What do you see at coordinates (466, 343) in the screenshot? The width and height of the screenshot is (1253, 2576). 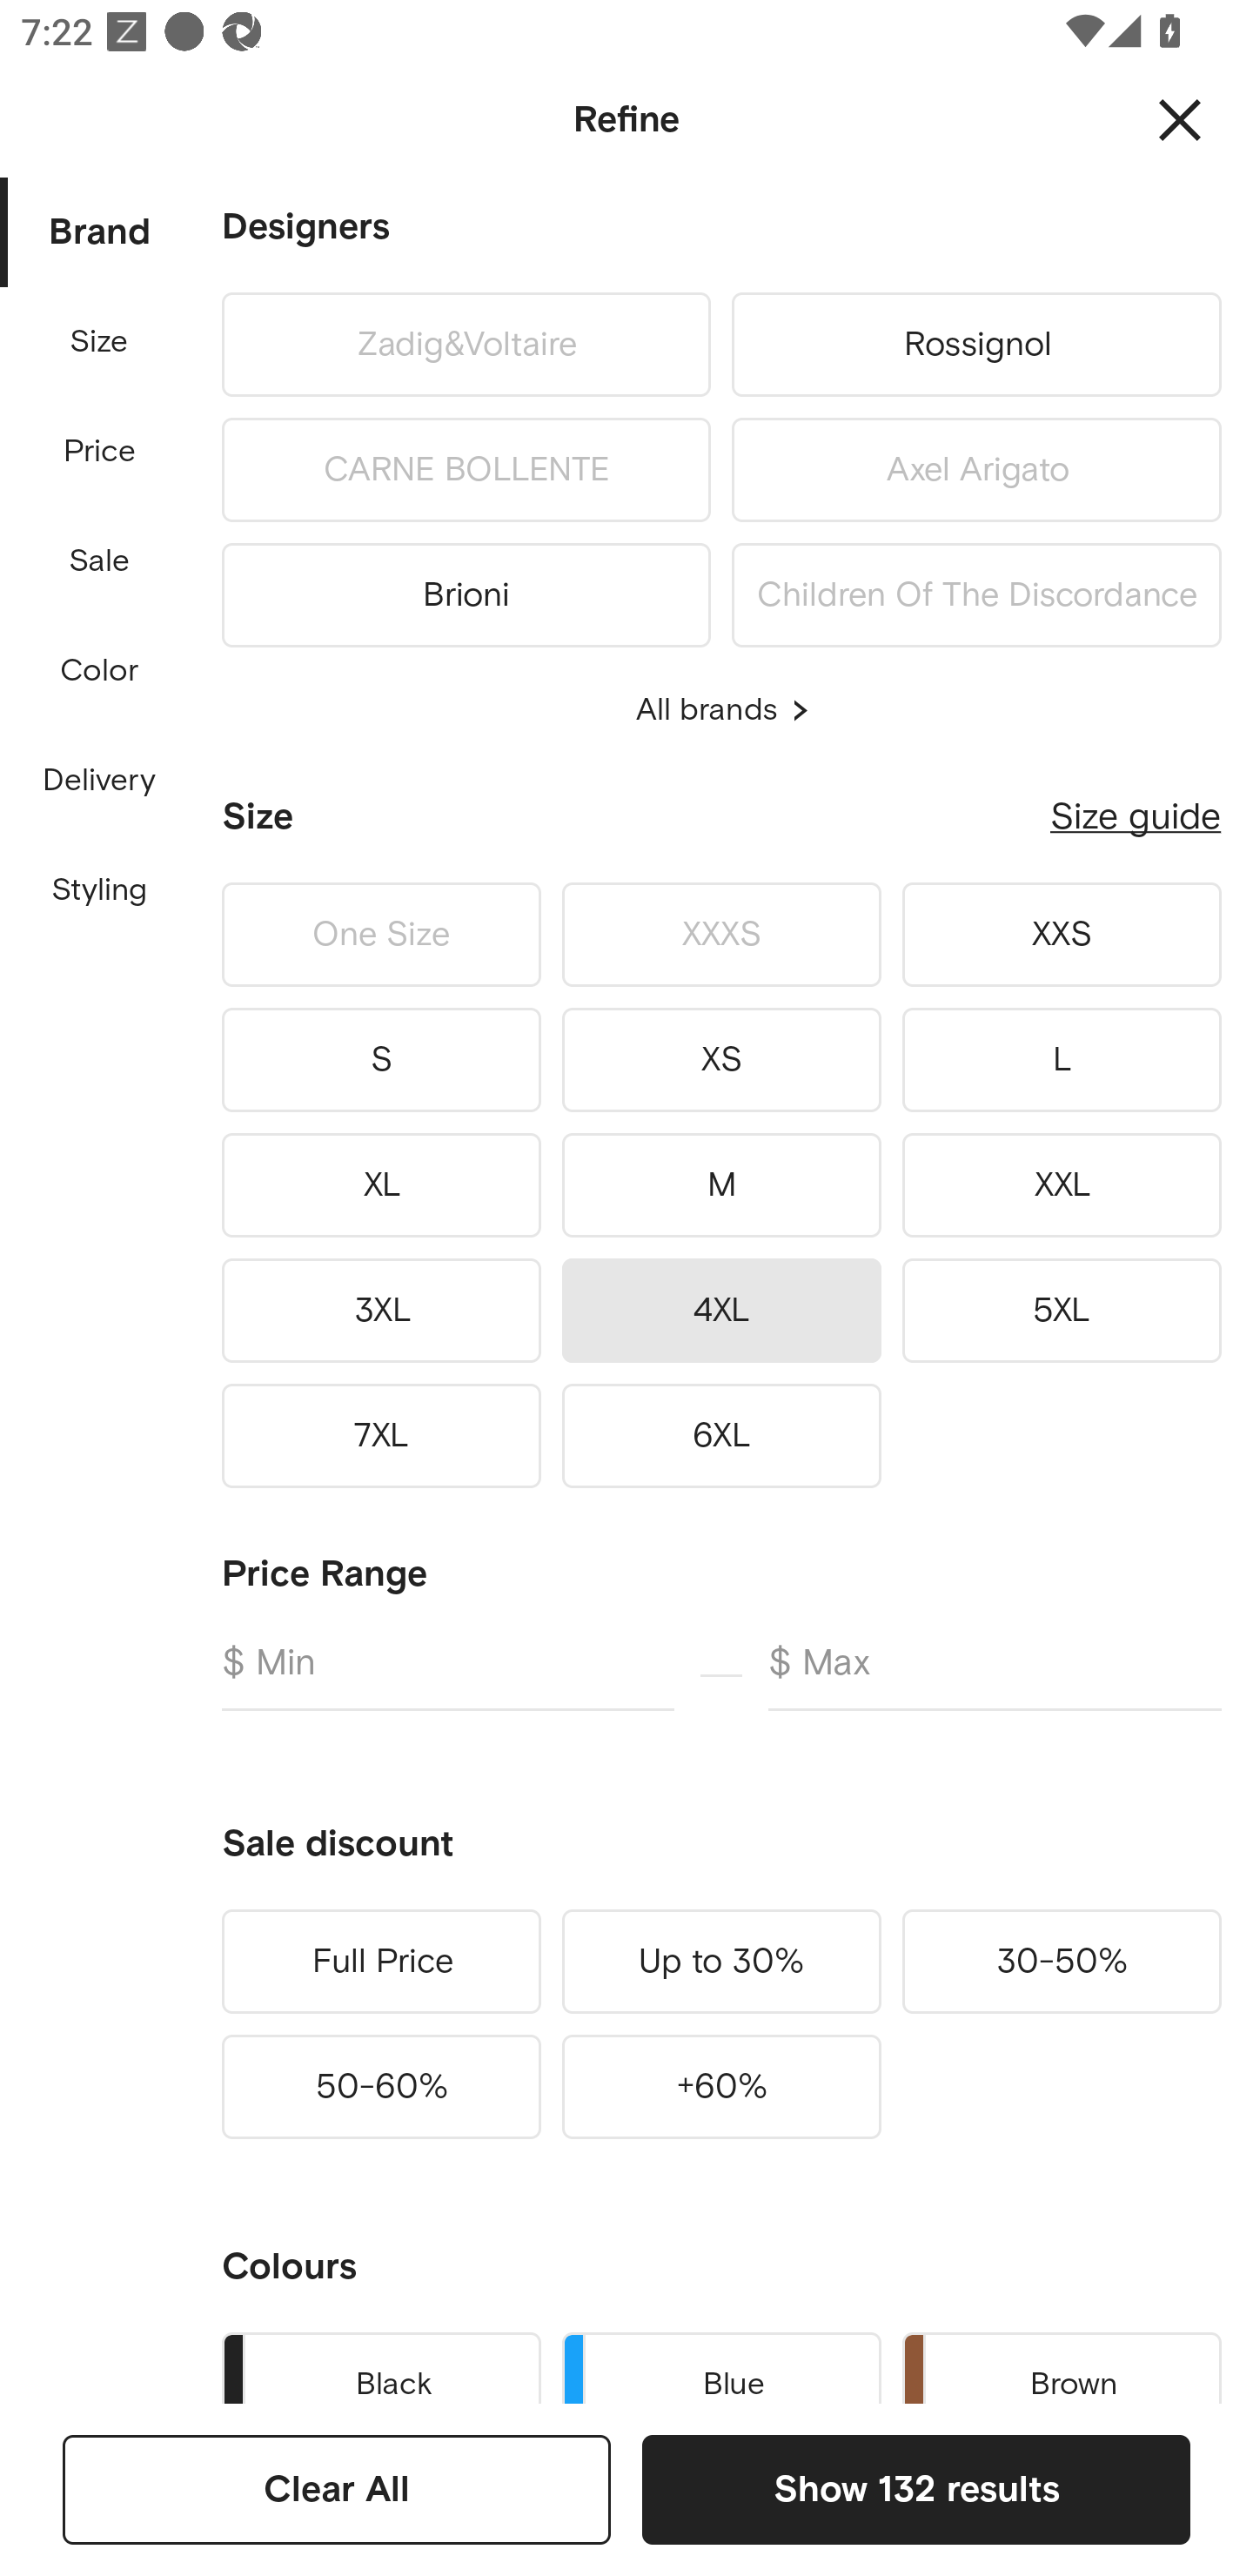 I see `Zadig&Voltaire` at bounding box center [466, 343].